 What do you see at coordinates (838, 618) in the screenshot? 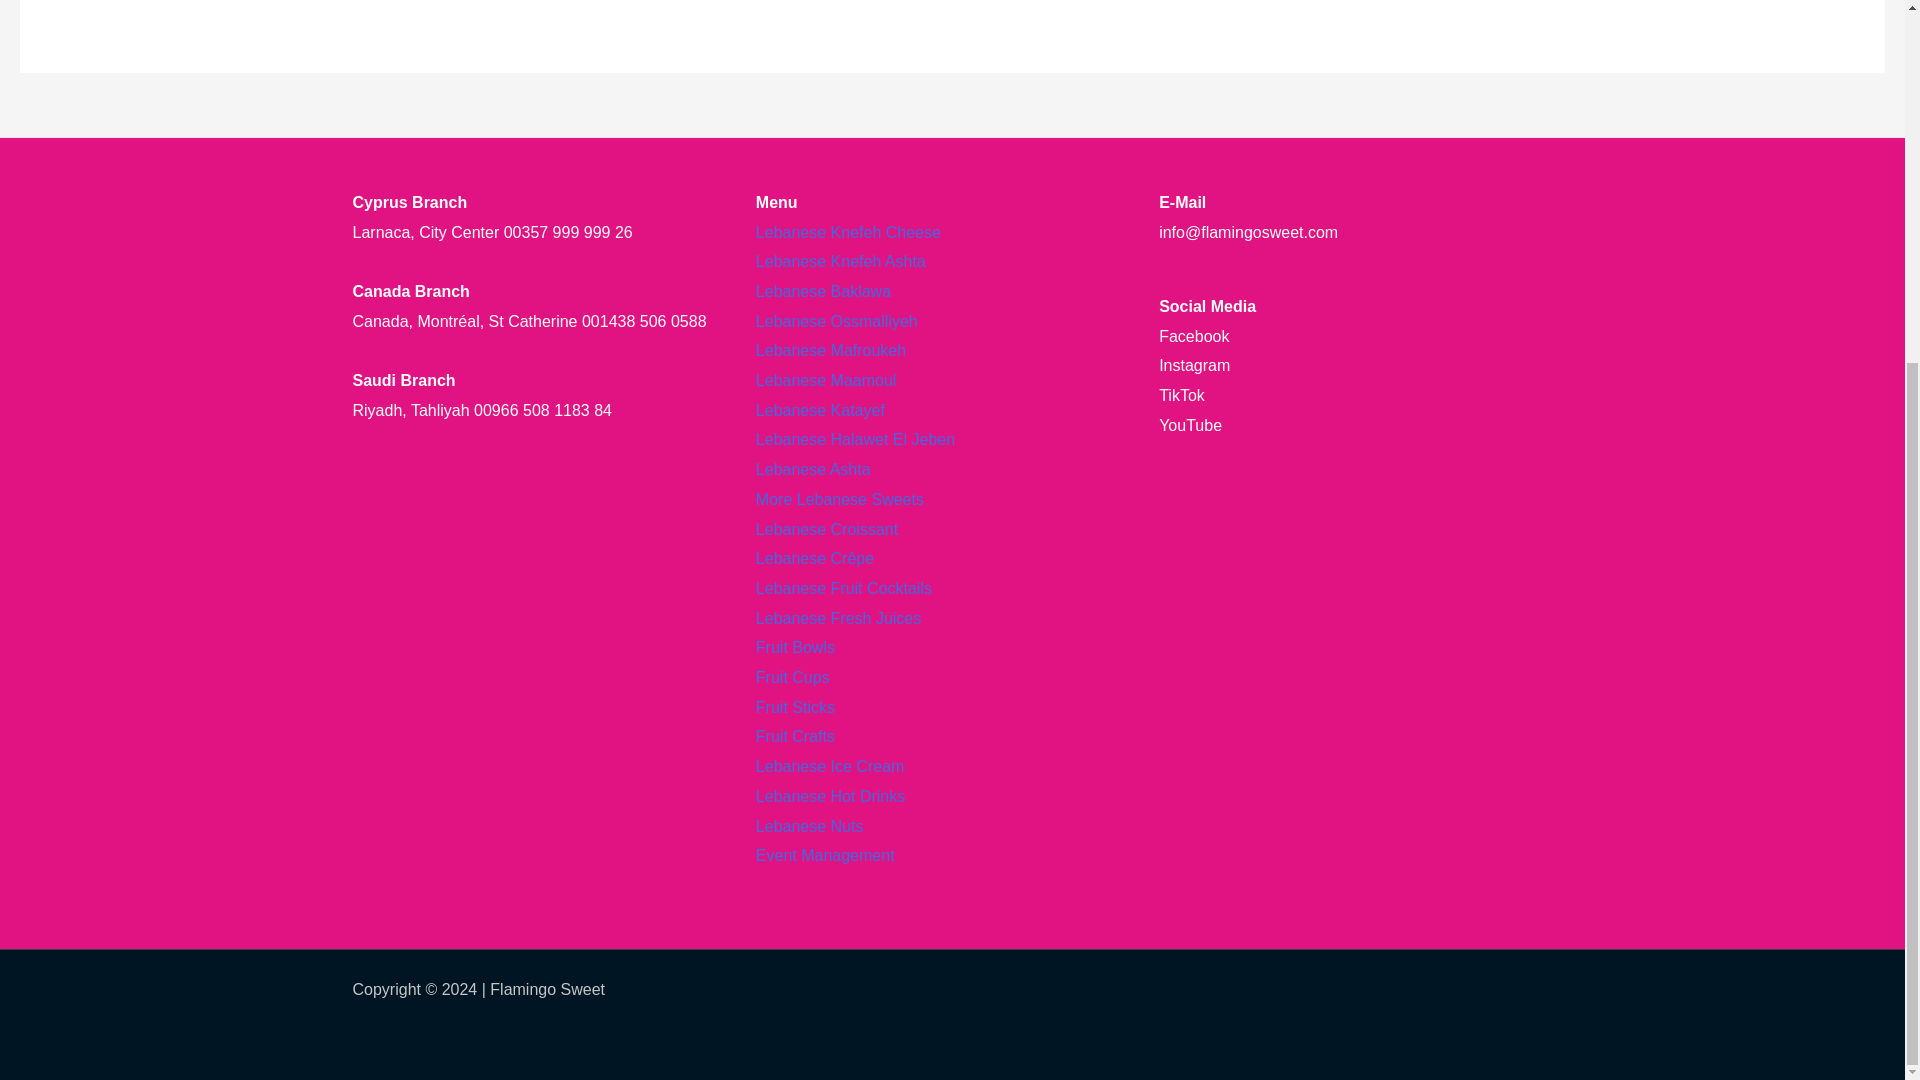
I see `Lebanese Fresh Juices` at bounding box center [838, 618].